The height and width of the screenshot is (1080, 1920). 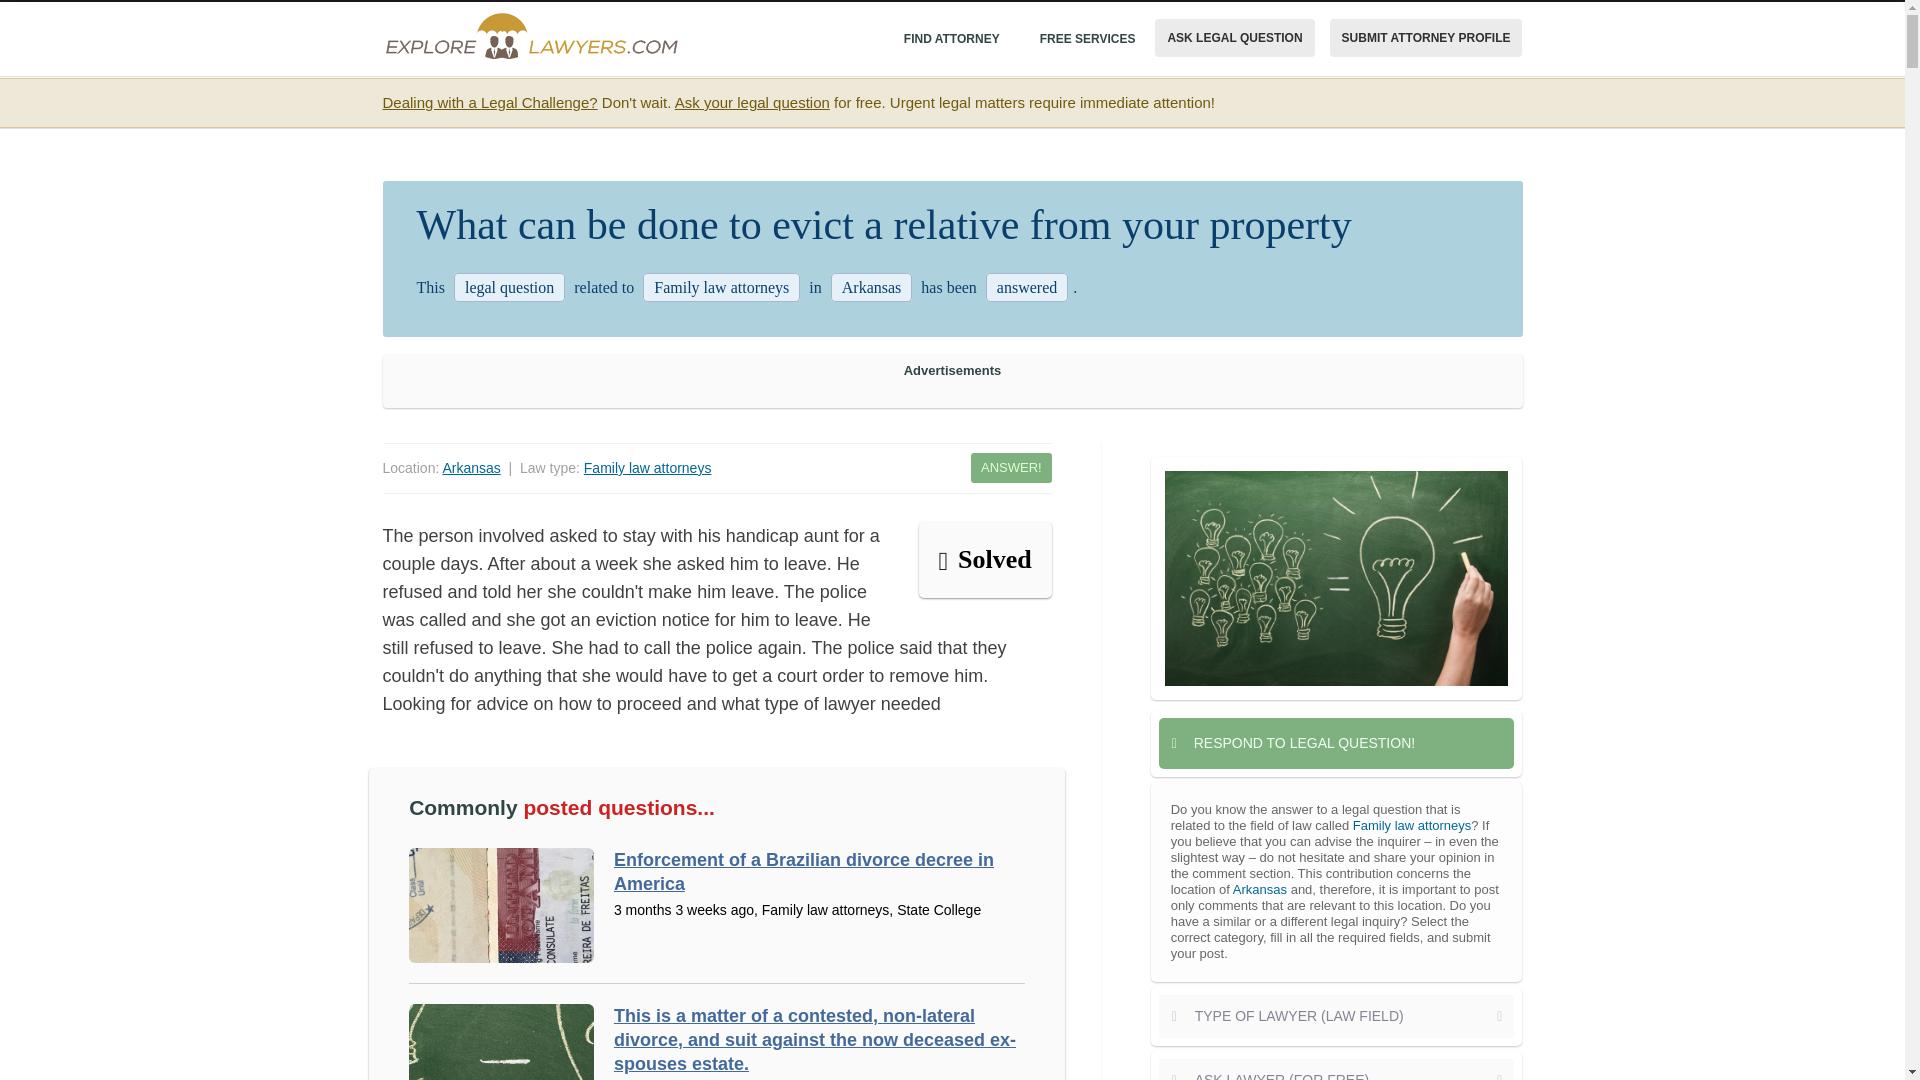 What do you see at coordinates (1336, 581) in the screenshot?
I see `What can be done to evict a relative from your property ` at bounding box center [1336, 581].